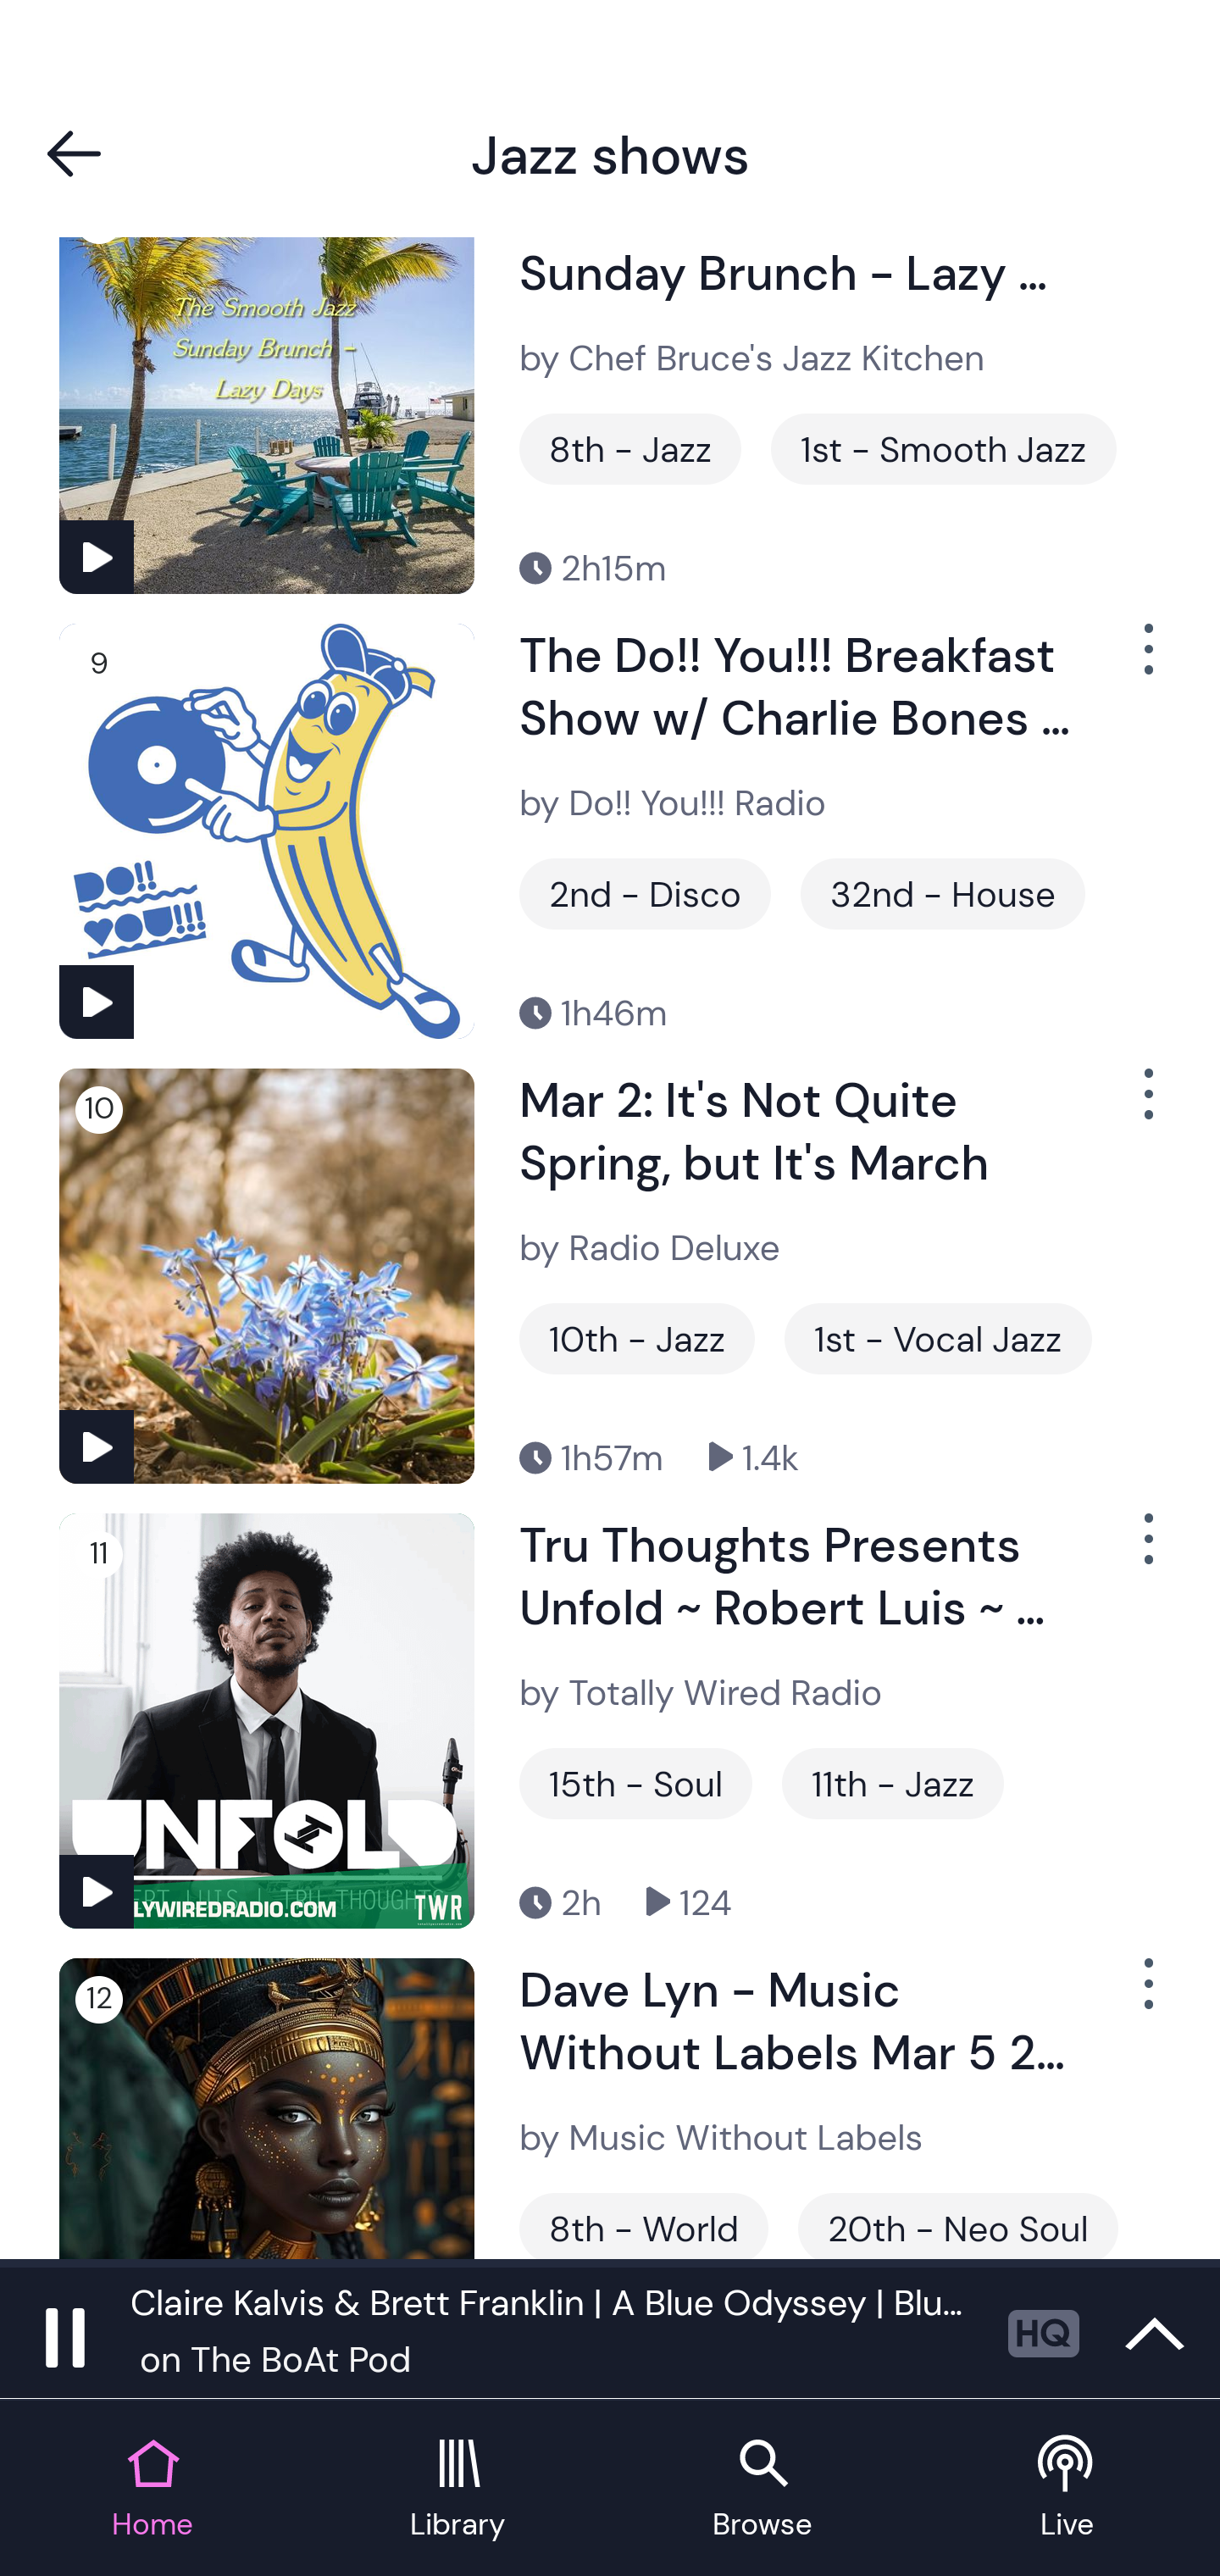  Describe the element at coordinates (1067, 2490) in the screenshot. I see `Live tab Live` at that location.